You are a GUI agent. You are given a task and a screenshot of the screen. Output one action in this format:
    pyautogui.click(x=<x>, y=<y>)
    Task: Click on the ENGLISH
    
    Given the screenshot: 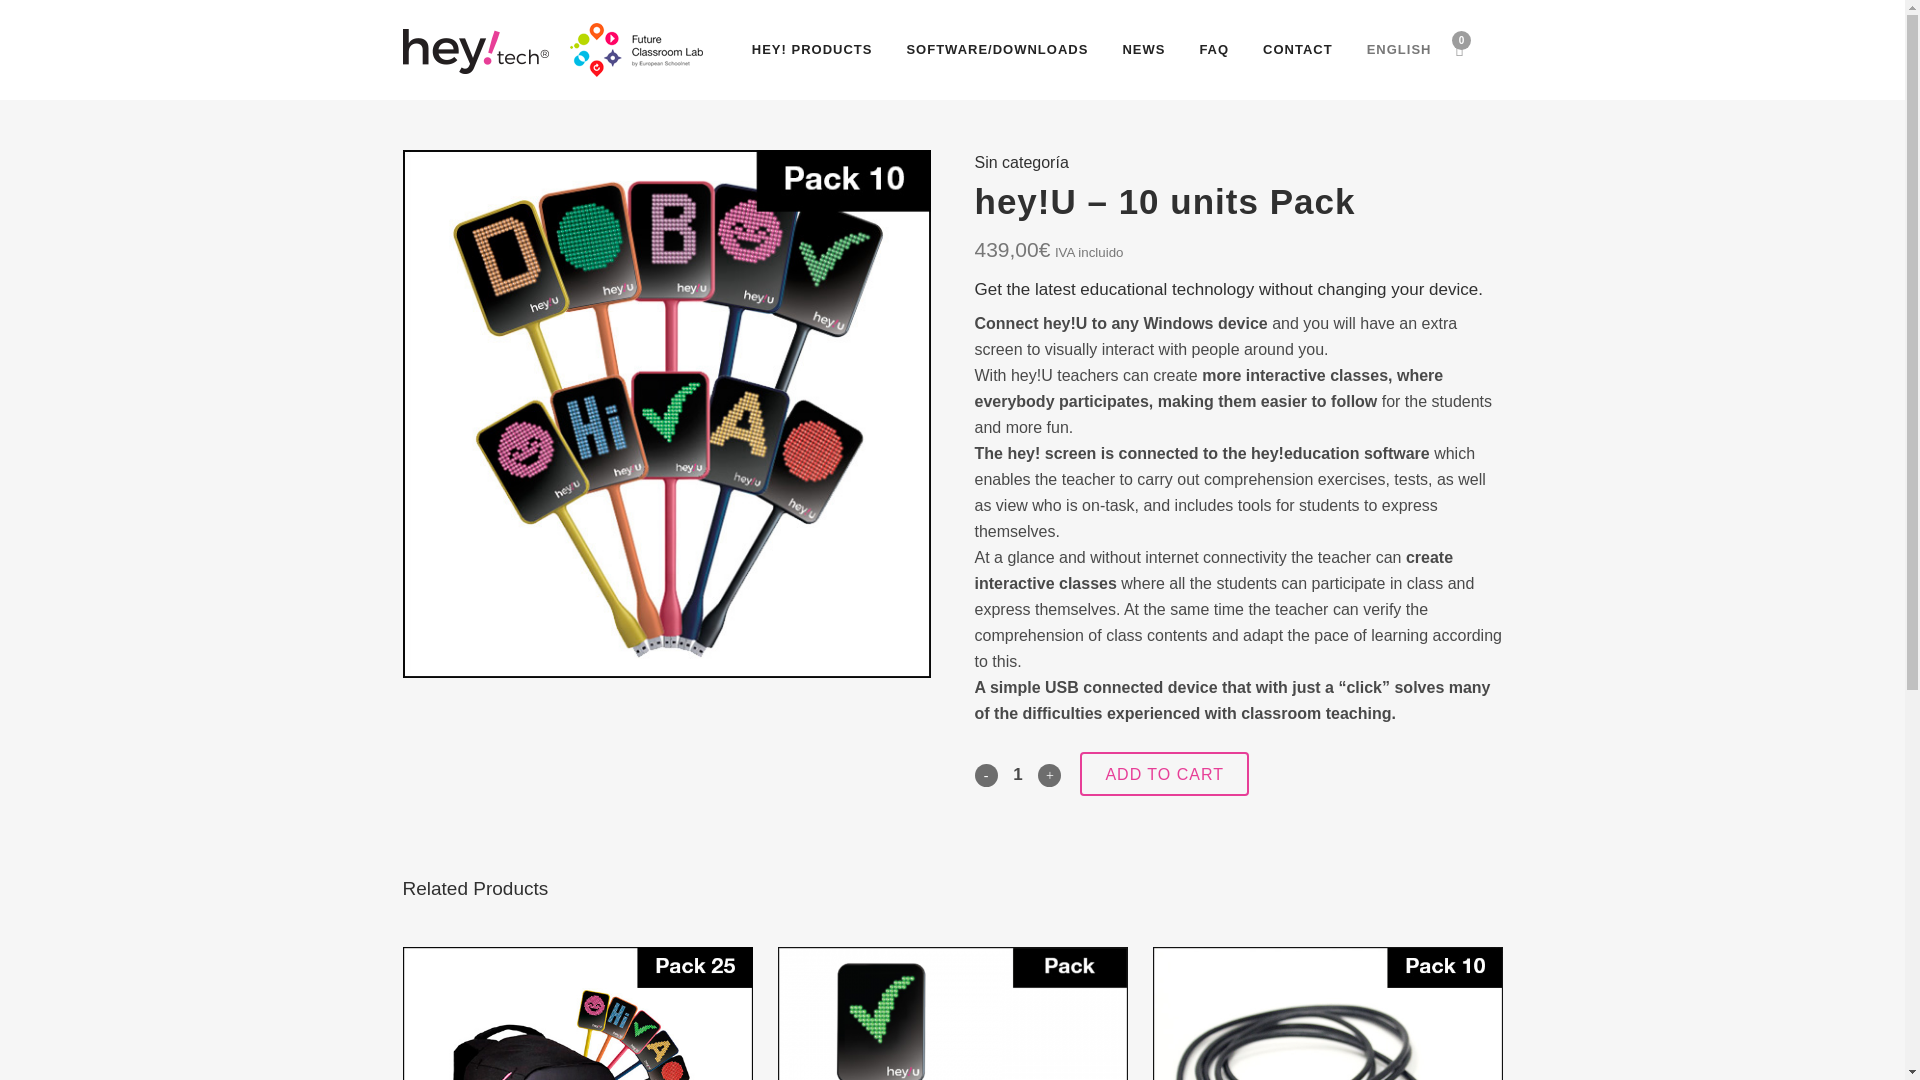 What is the action you would take?
    pyautogui.click(x=1399, y=50)
    